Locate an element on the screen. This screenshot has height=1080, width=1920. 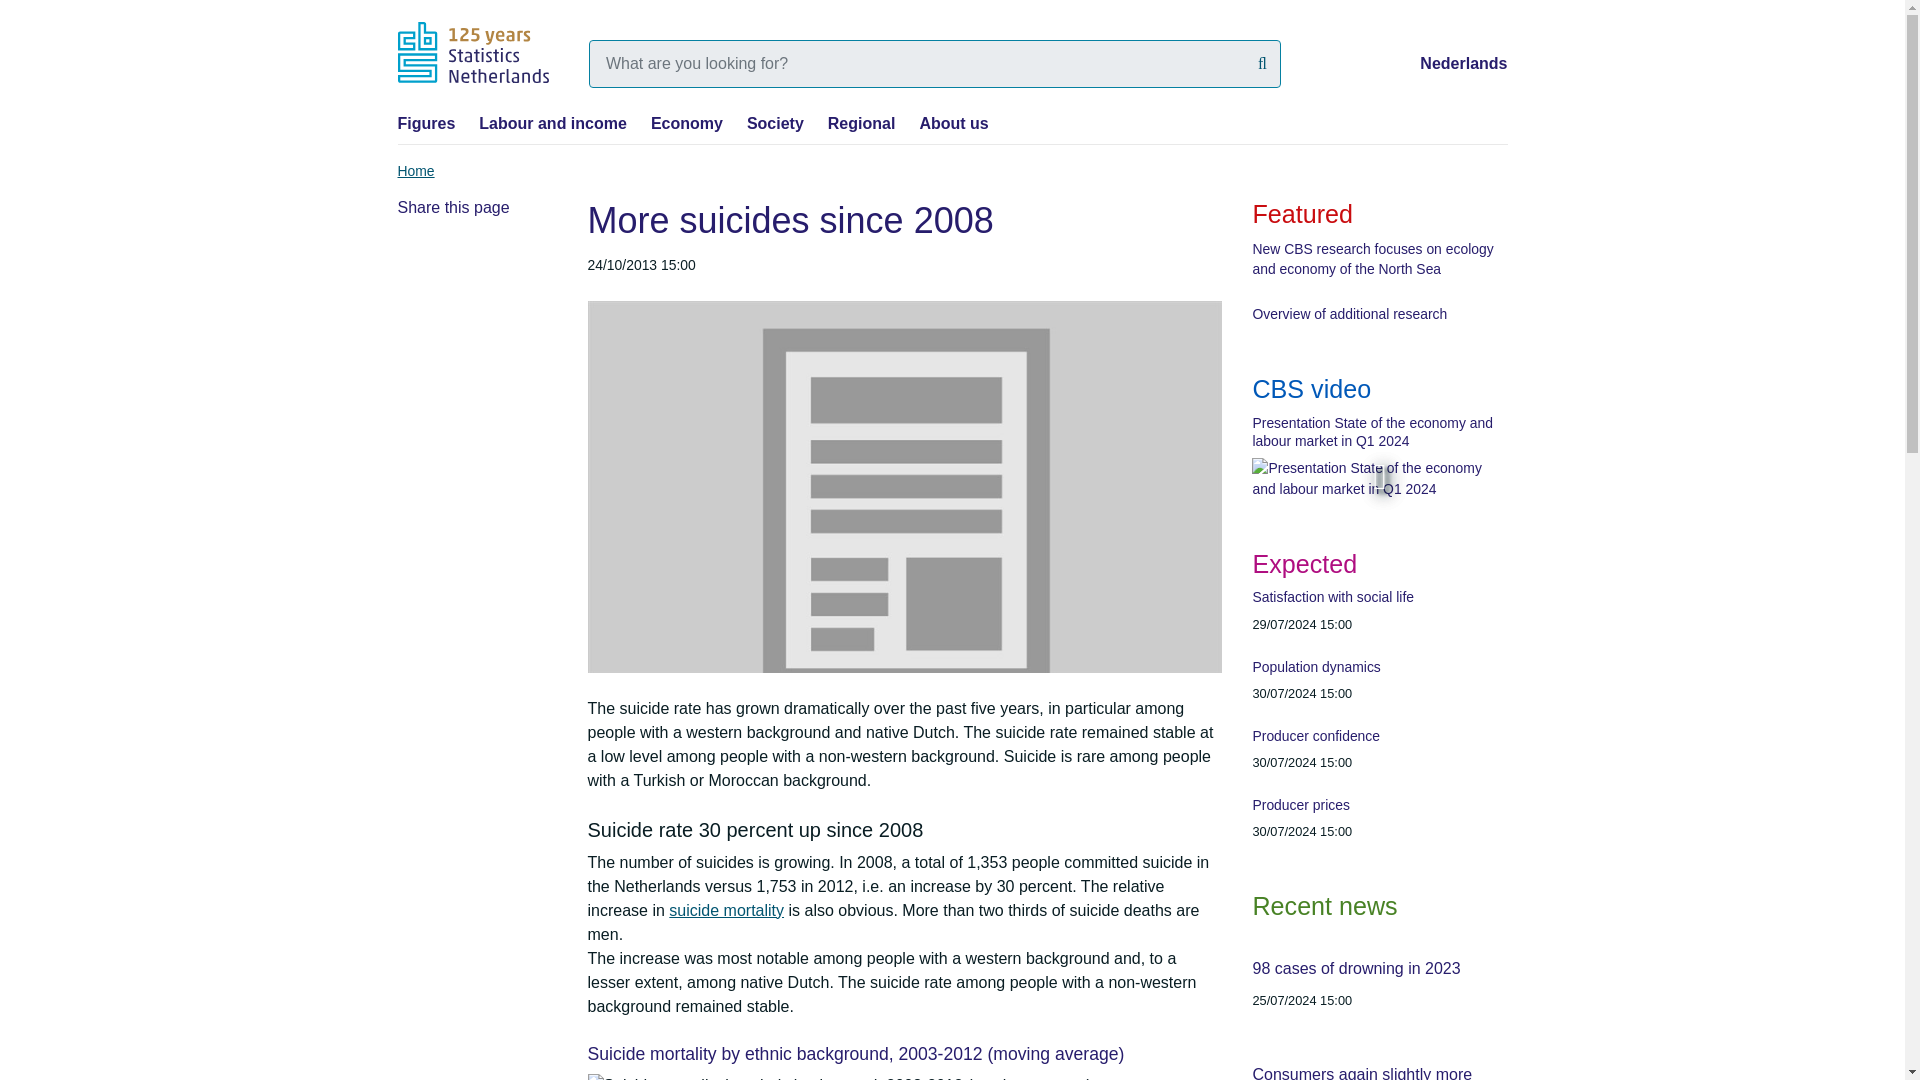
Home is located at coordinates (416, 171).